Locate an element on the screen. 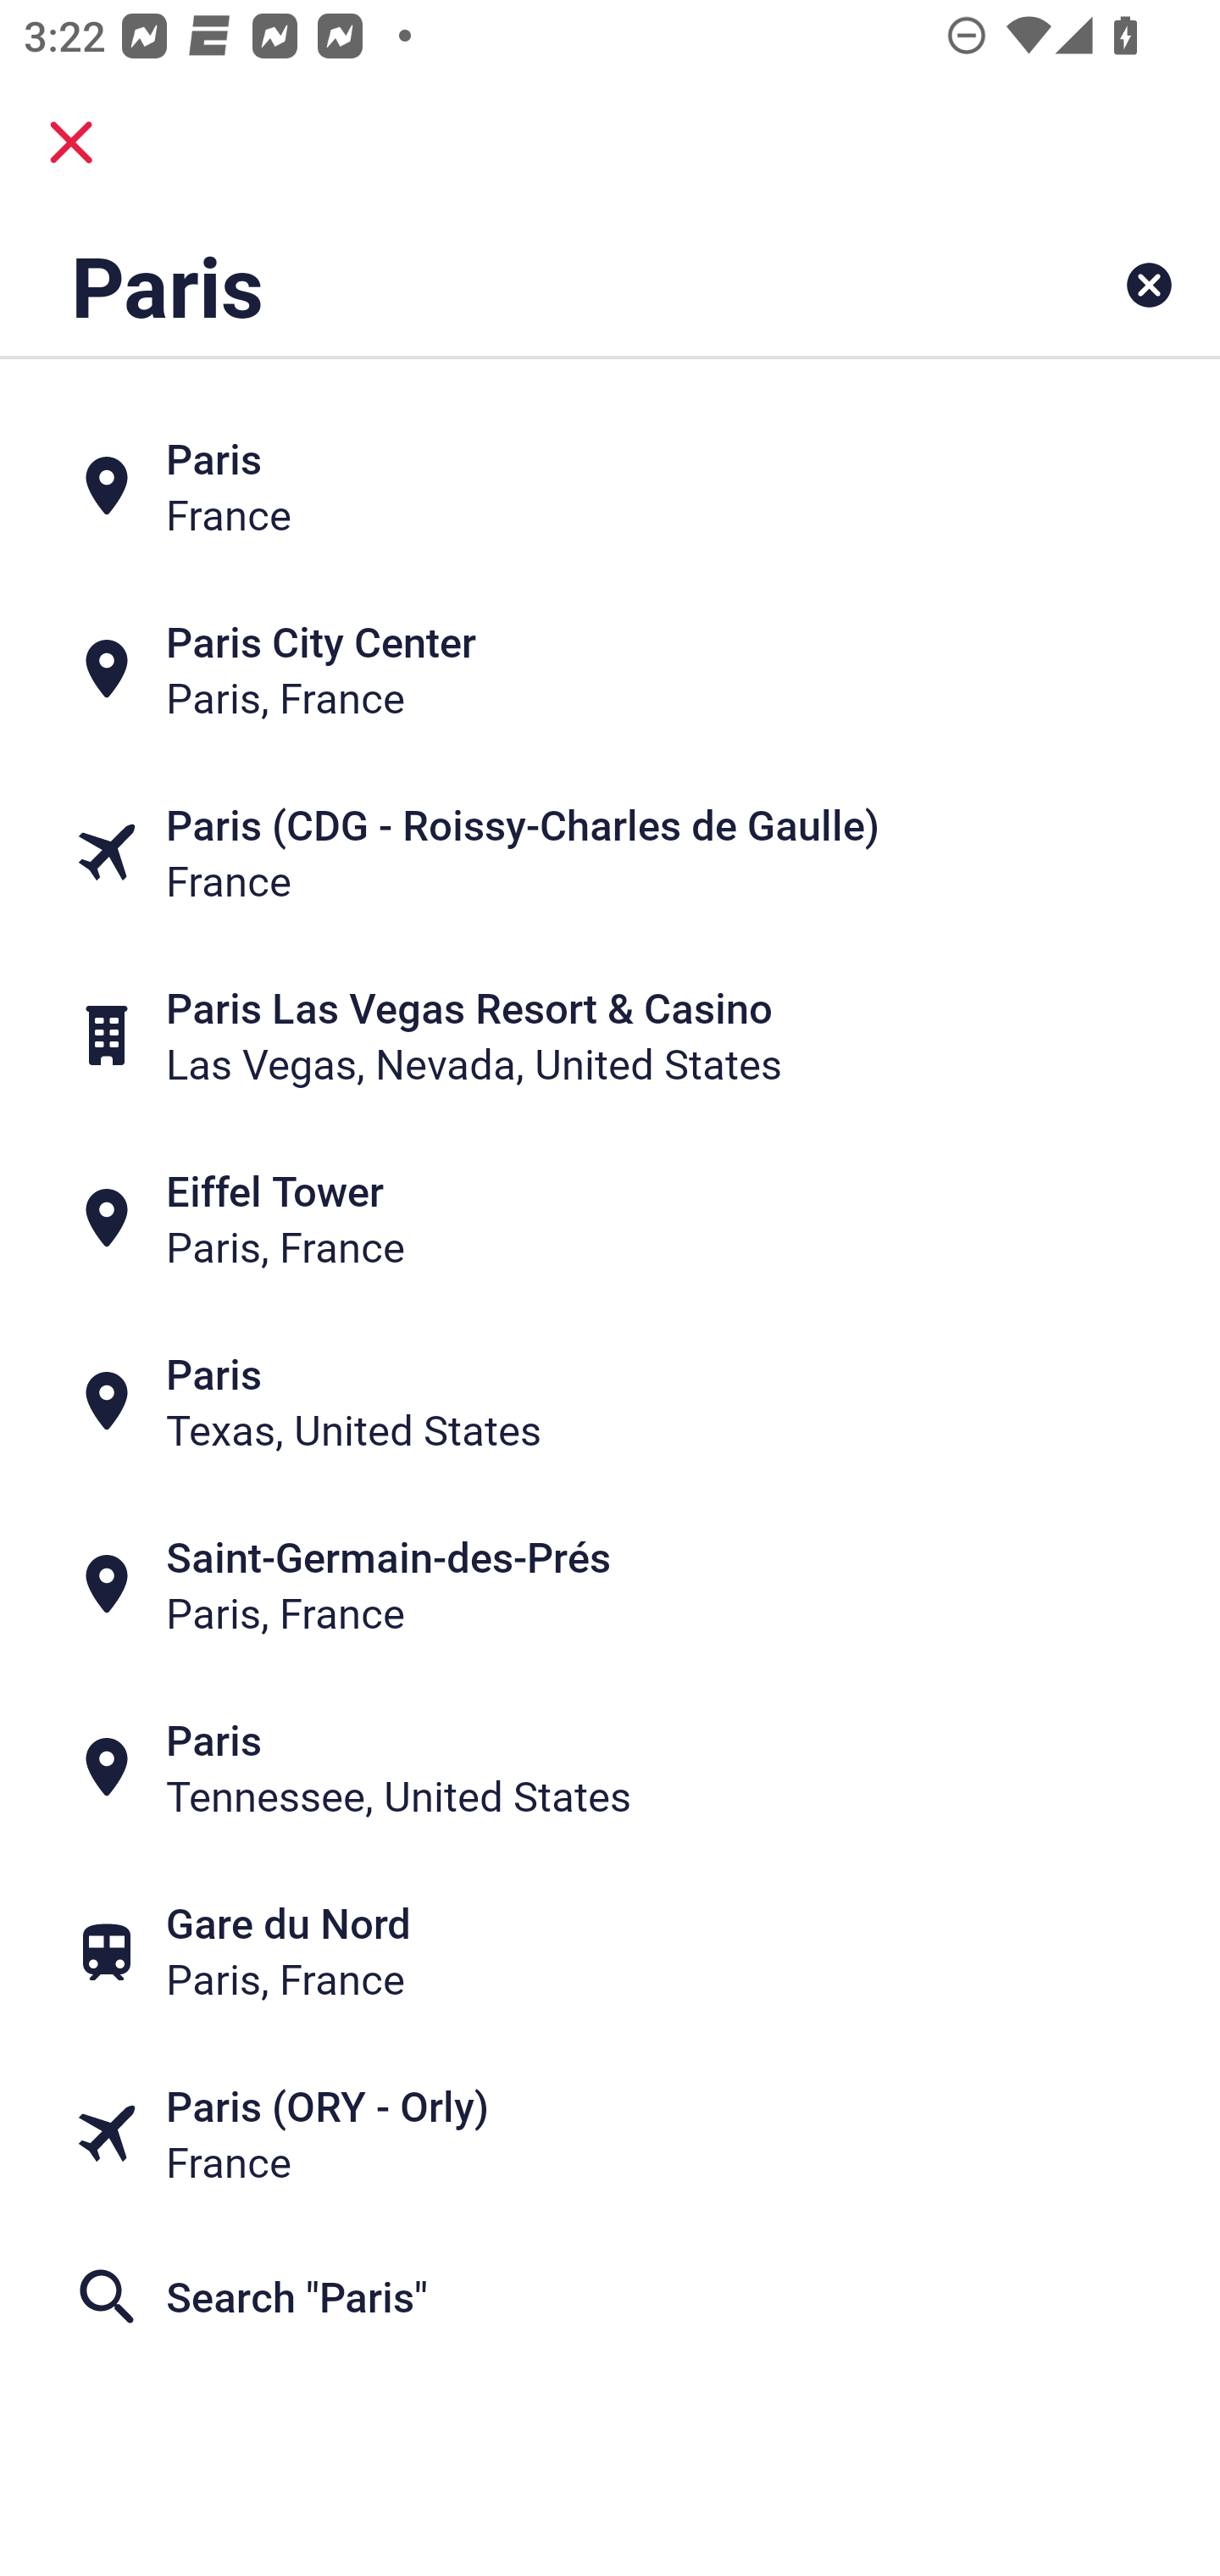 The height and width of the screenshot is (2576, 1220). Paris (CDG - Roissy-Charles de Gaulle) France is located at coordinates (610, 851).